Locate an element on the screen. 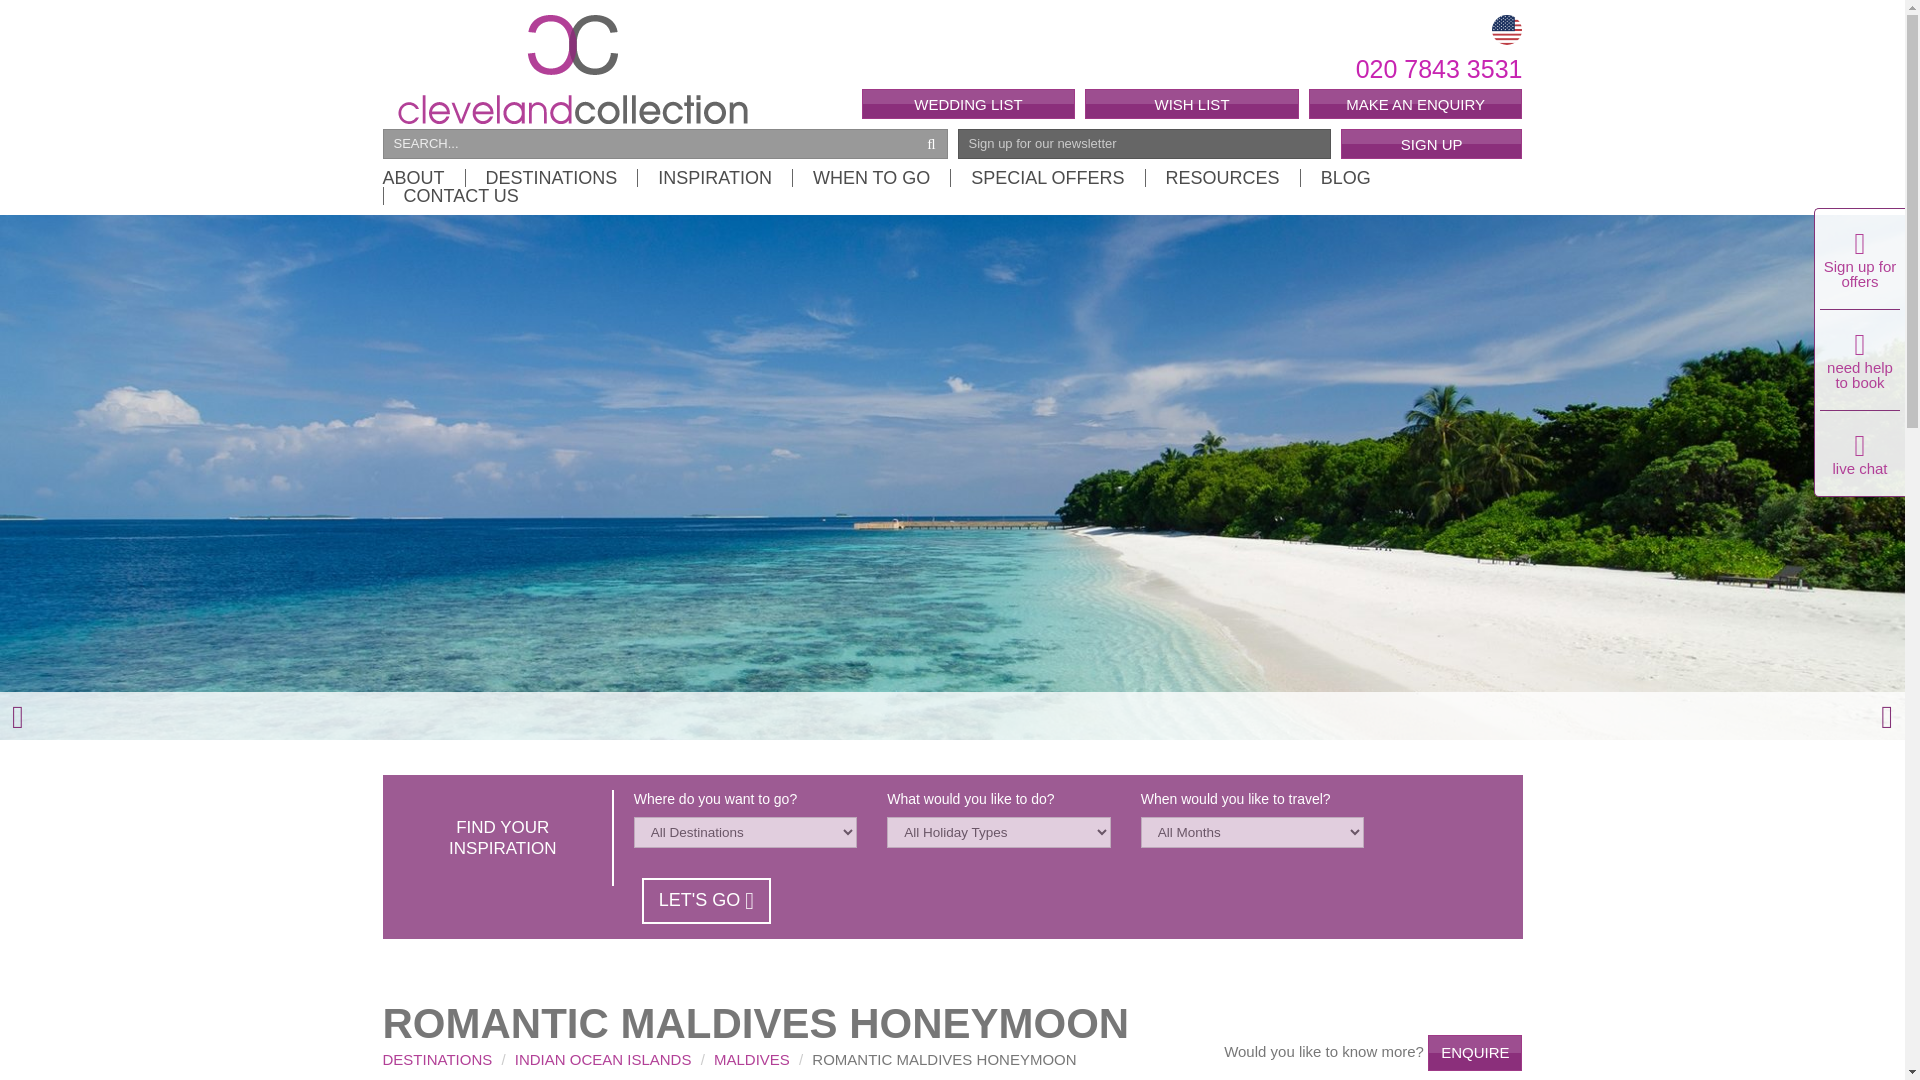 The image size is (1920, 1080). RESOURCES is located at coordinates (1222, 177).